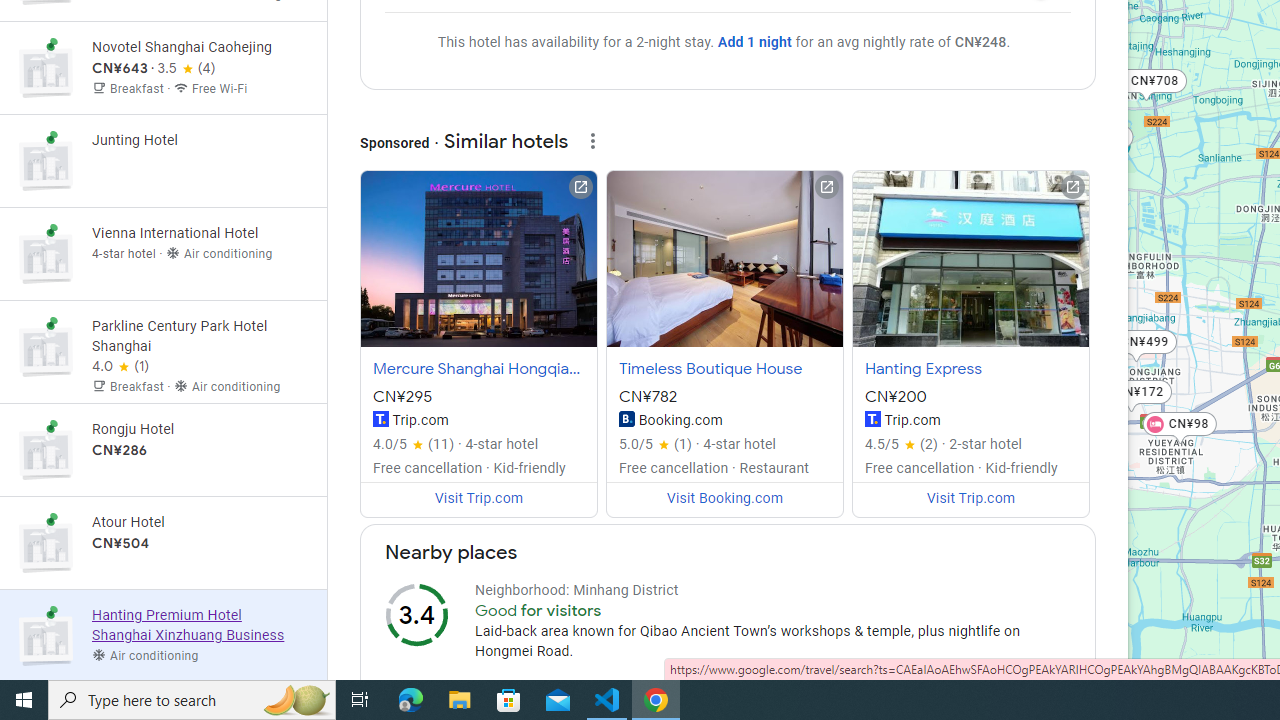 The height and width of the screenshot is (720, 1280). I want to click on View prices for Parkline Century Park Hotel Shanghai, so click(200, 426).